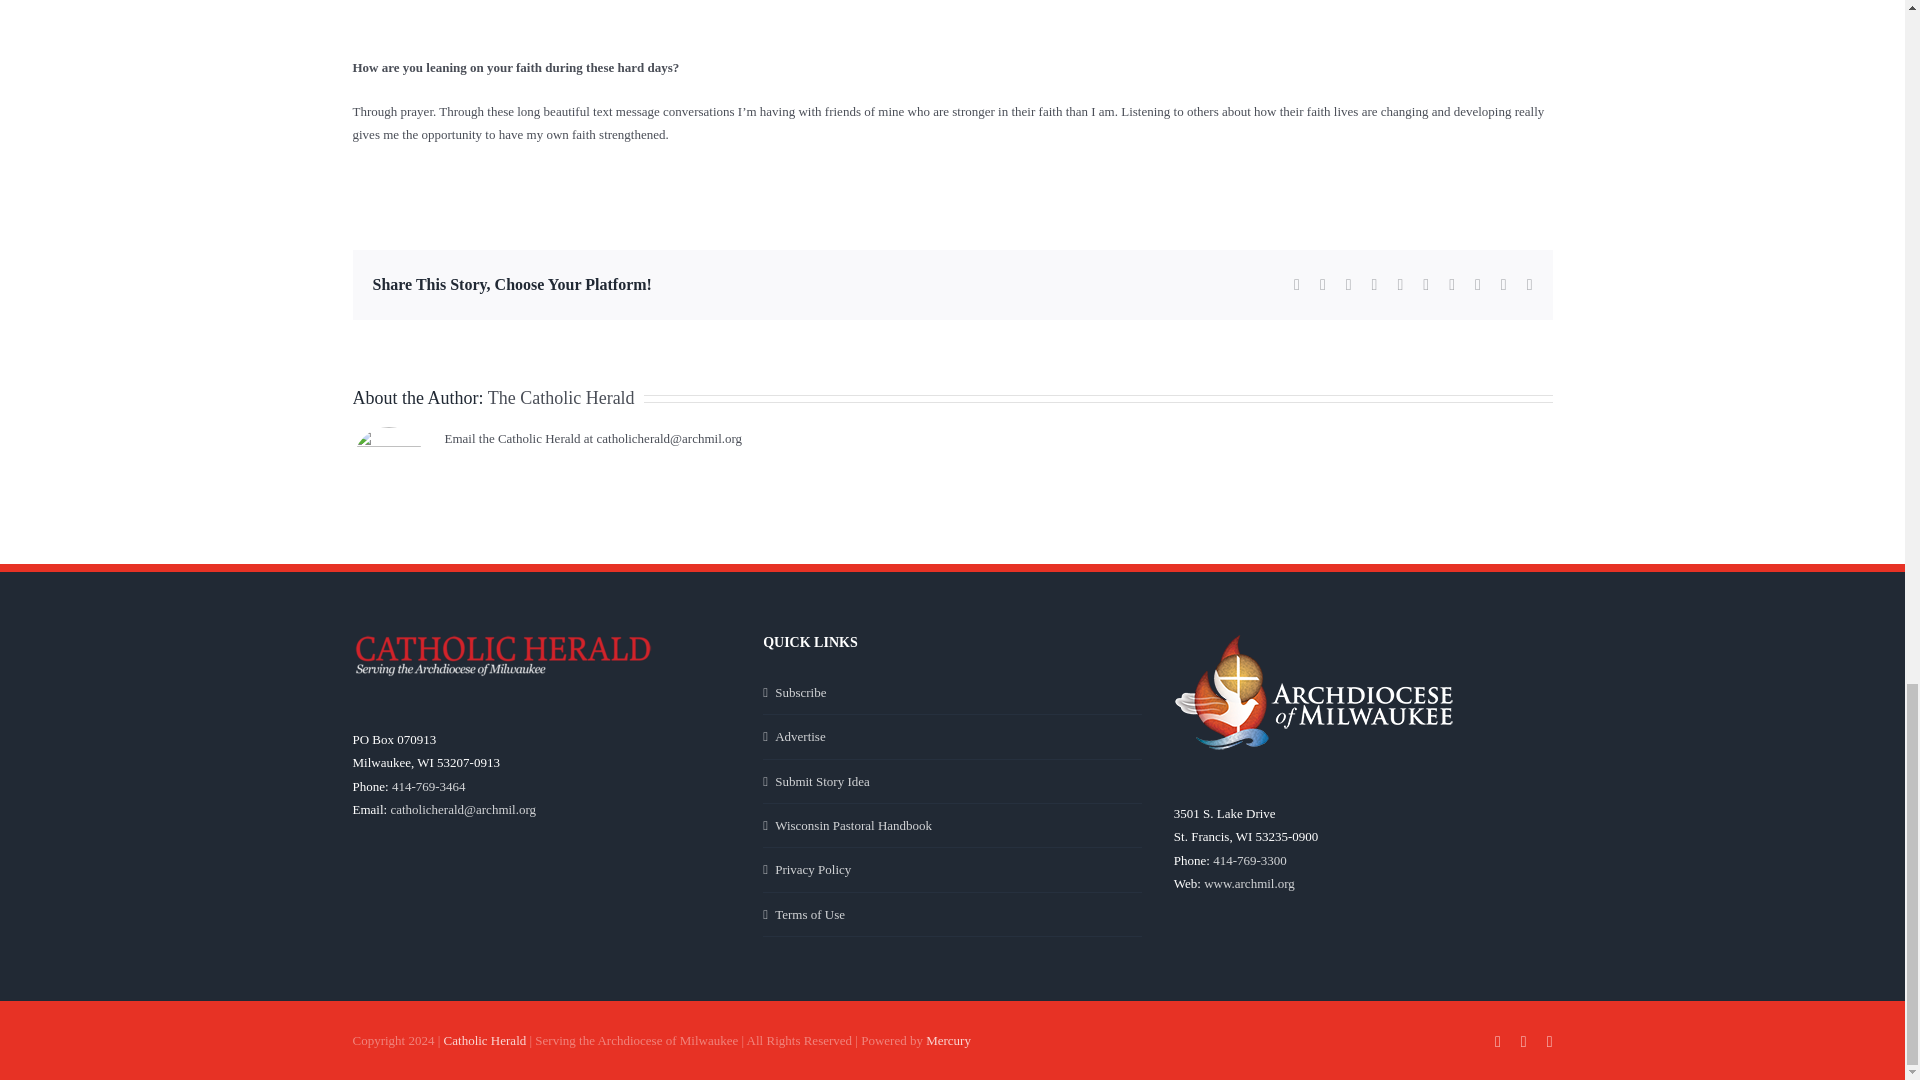 This screenshot has width=1920, height=1080. I want to click on Posts by The Catholic Herald, so click(561, 398).